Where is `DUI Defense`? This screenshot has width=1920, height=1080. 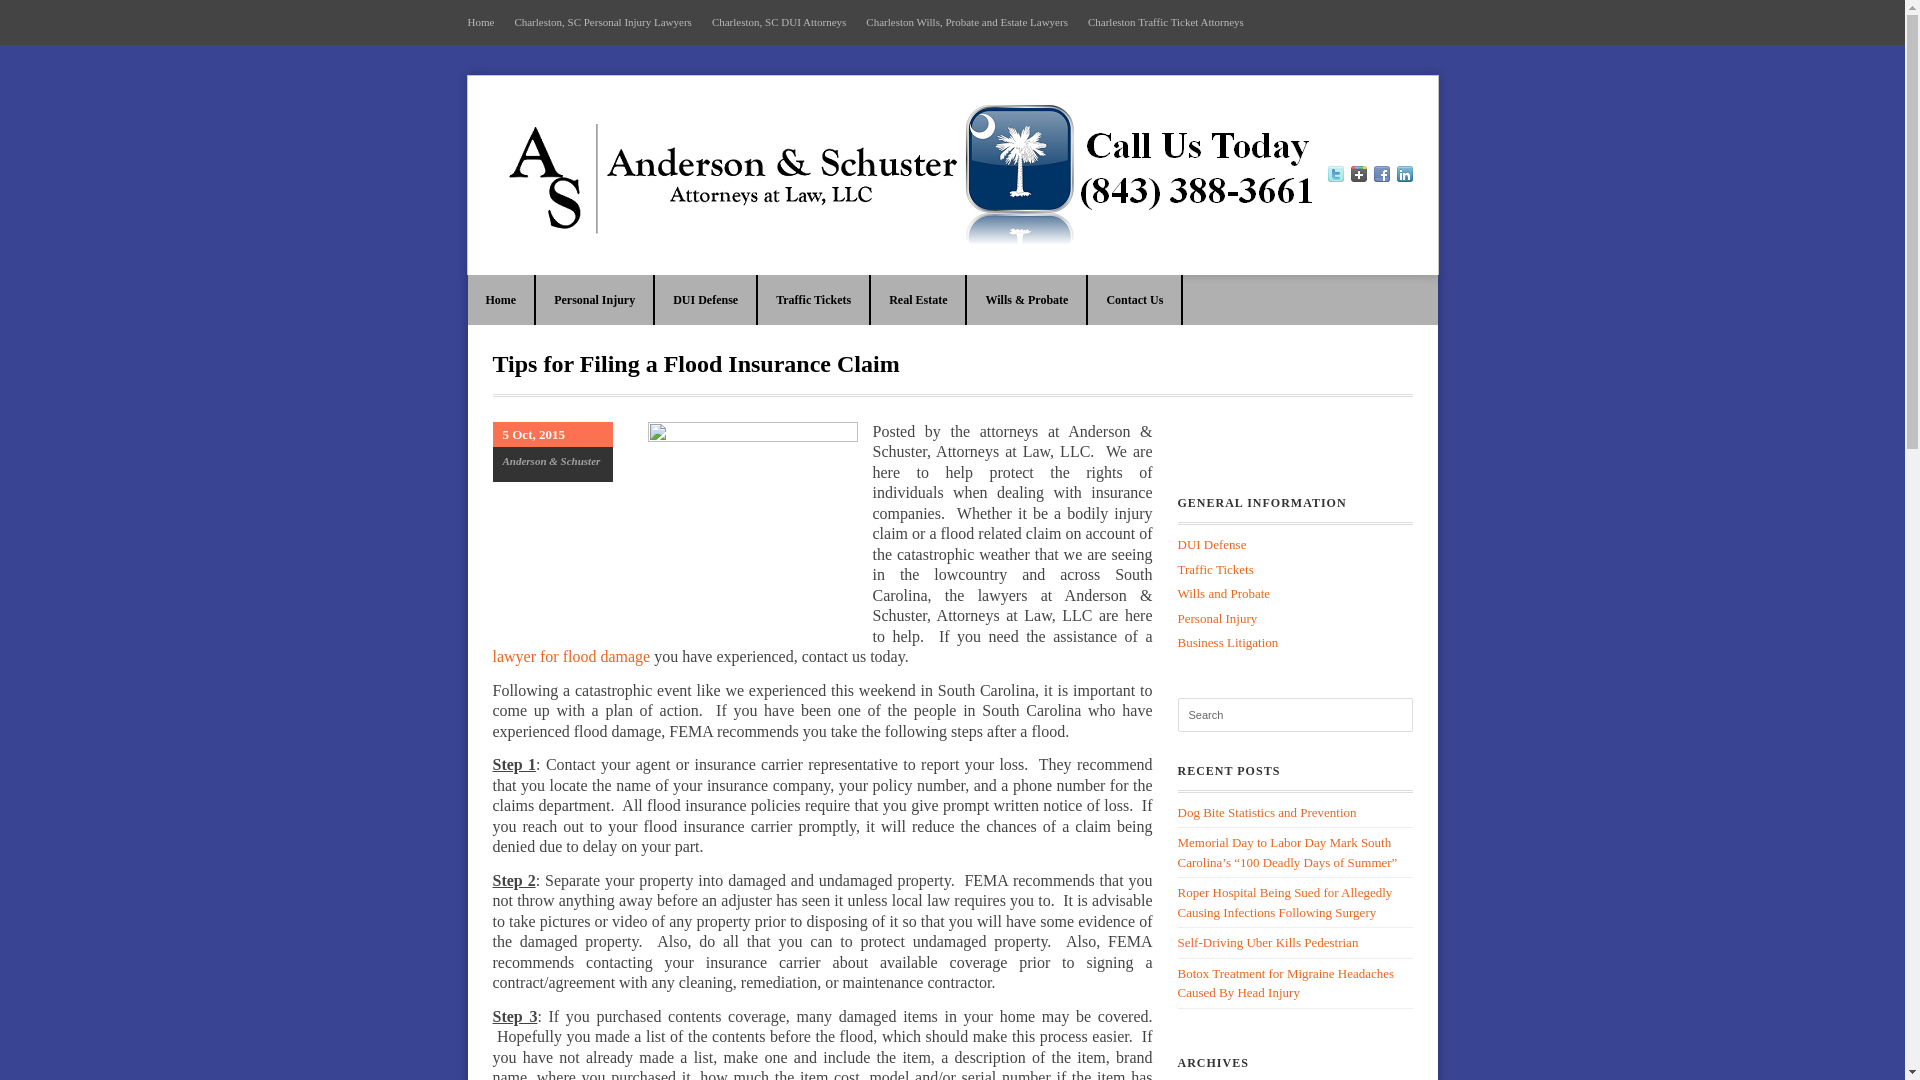
DUI Defense is located at coordinates (705, 300).